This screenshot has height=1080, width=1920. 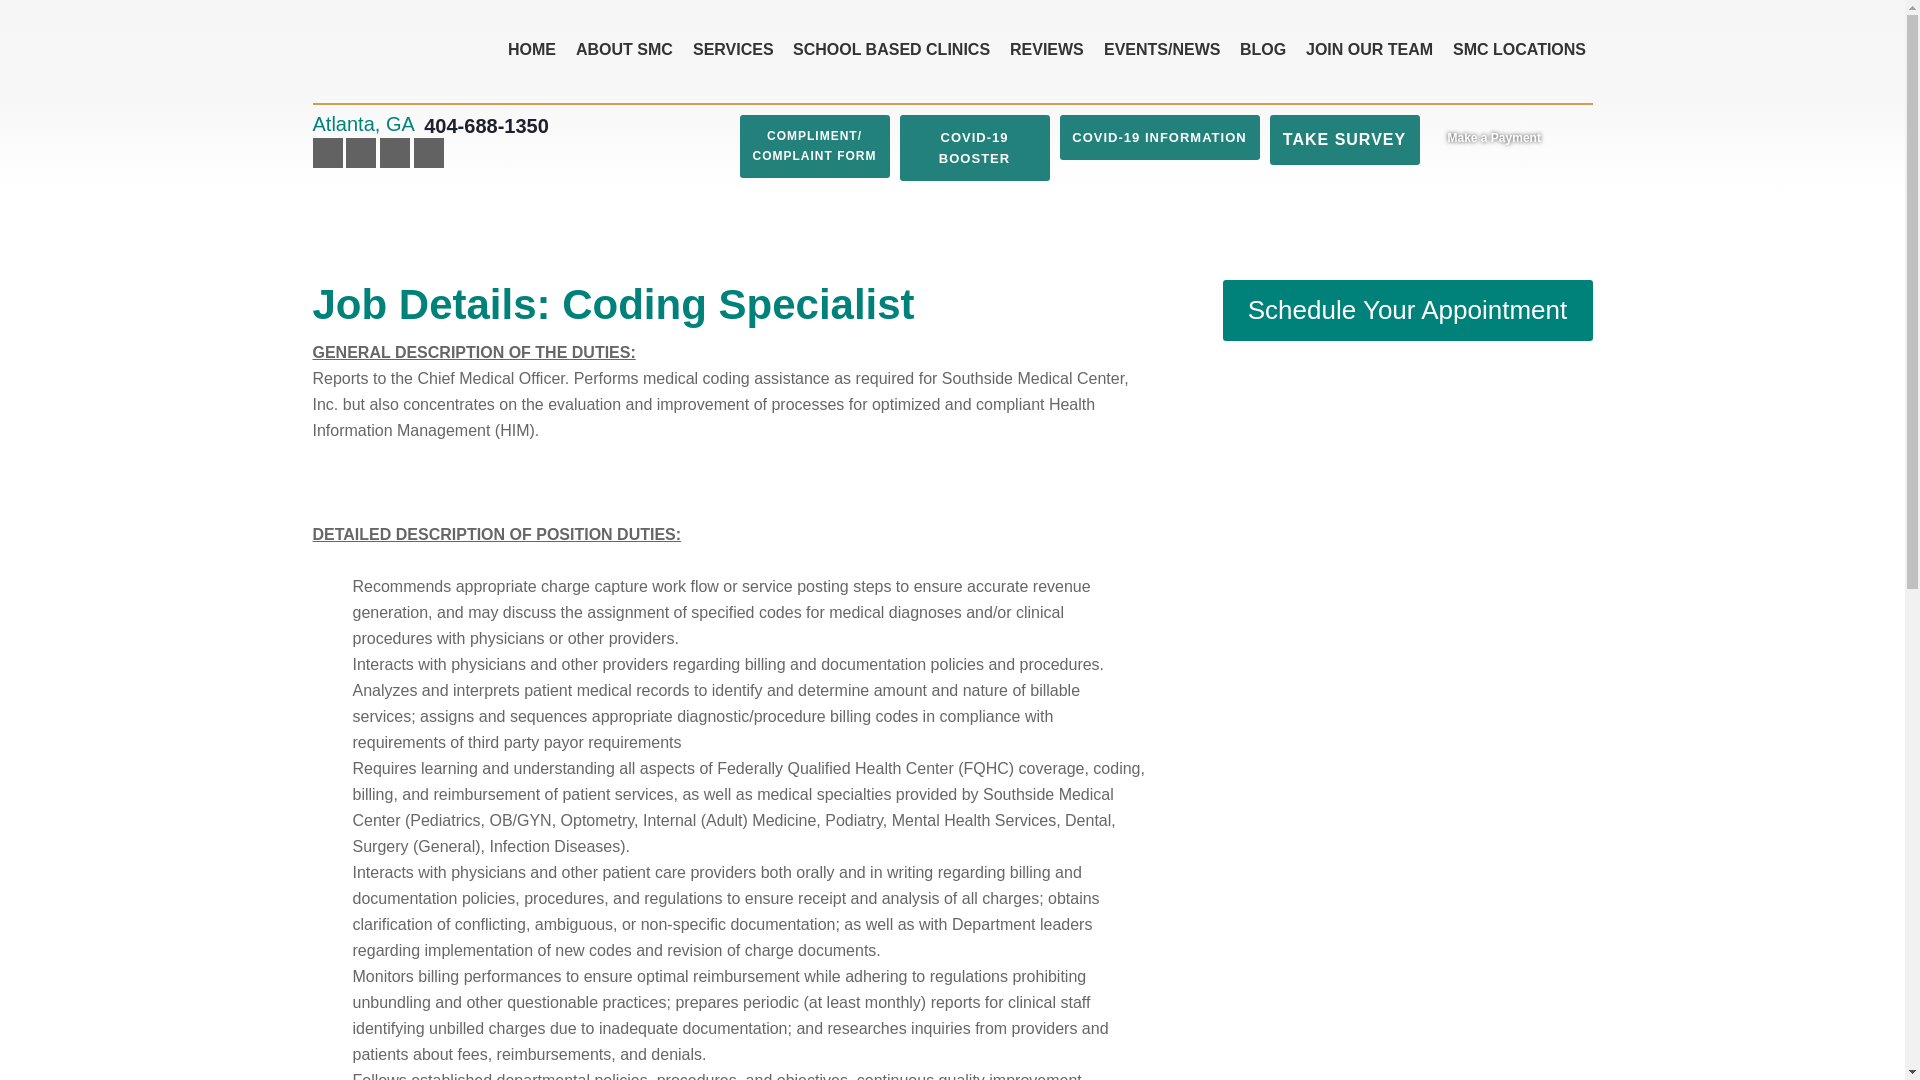 I want to click on ABOUT SMC, so click(x=624, y=50).